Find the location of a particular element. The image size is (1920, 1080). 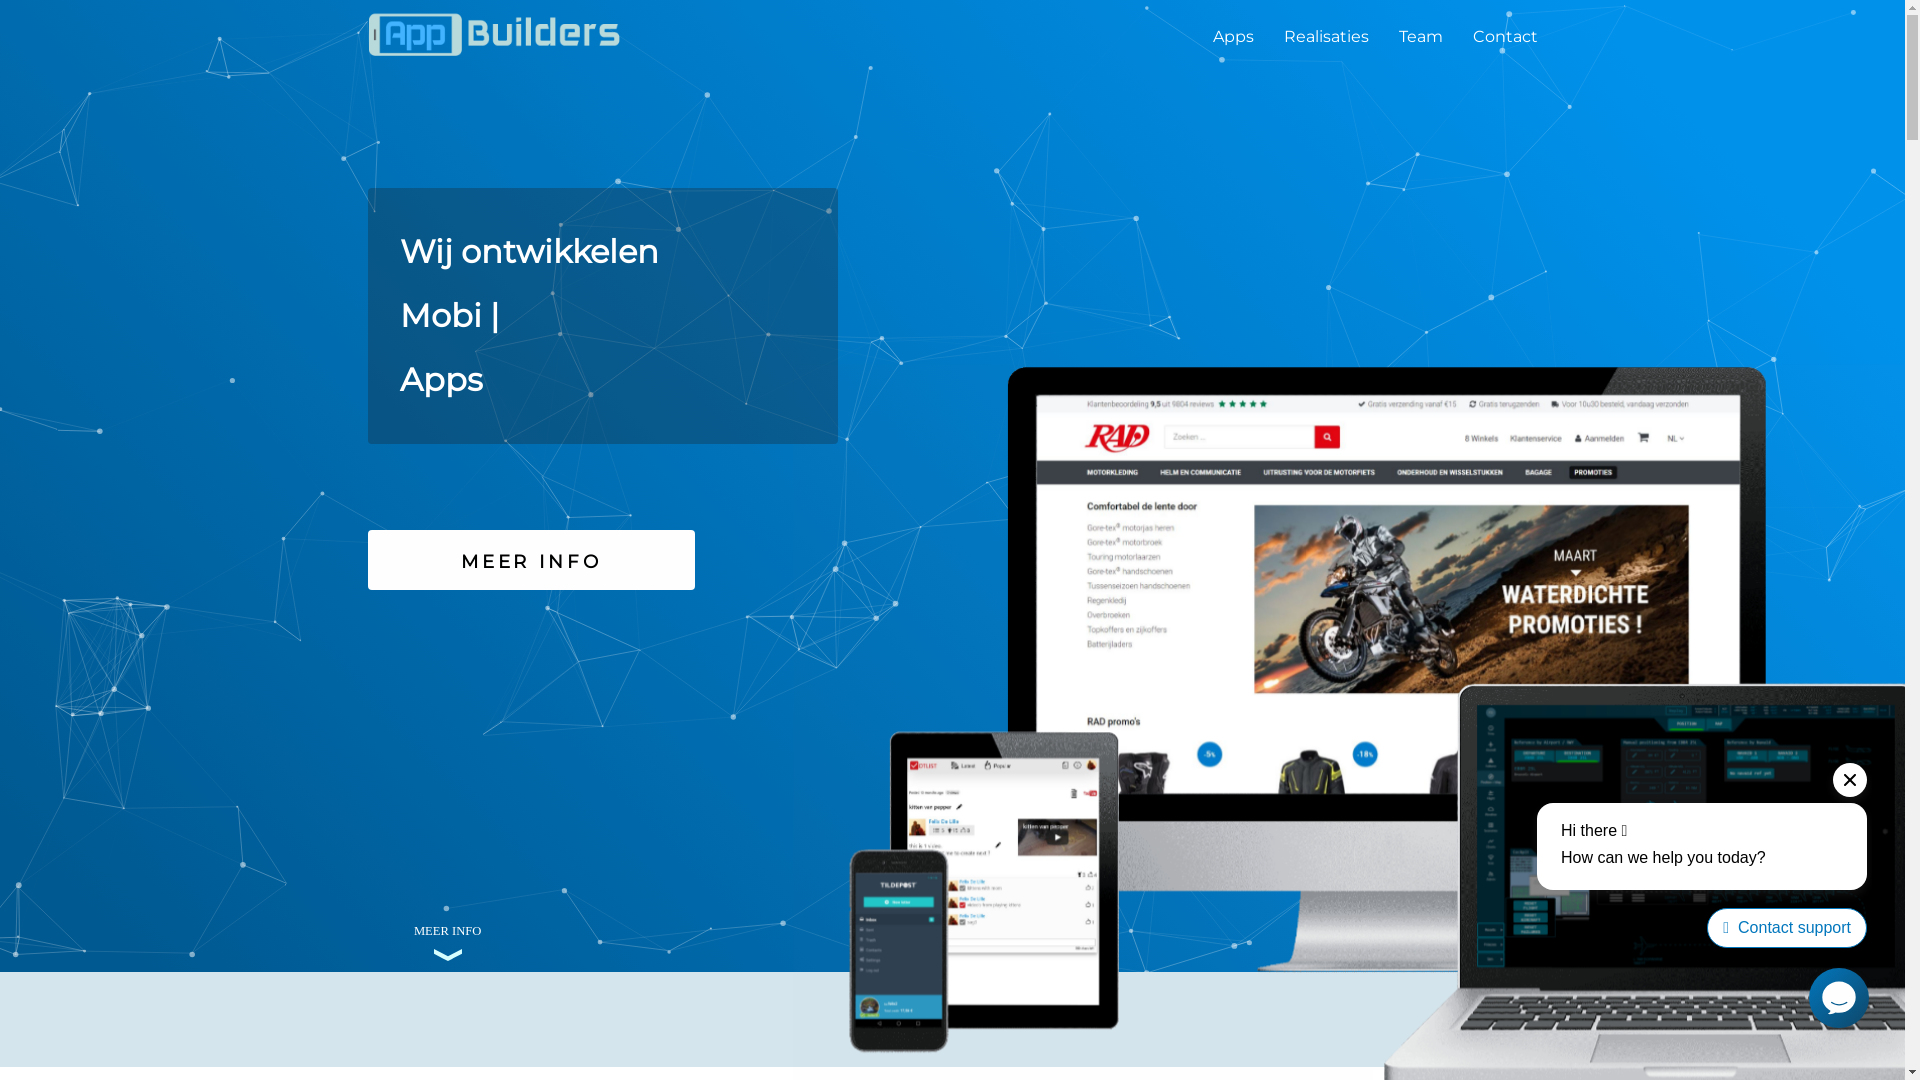

Team is located at coordinates (1421, 30).